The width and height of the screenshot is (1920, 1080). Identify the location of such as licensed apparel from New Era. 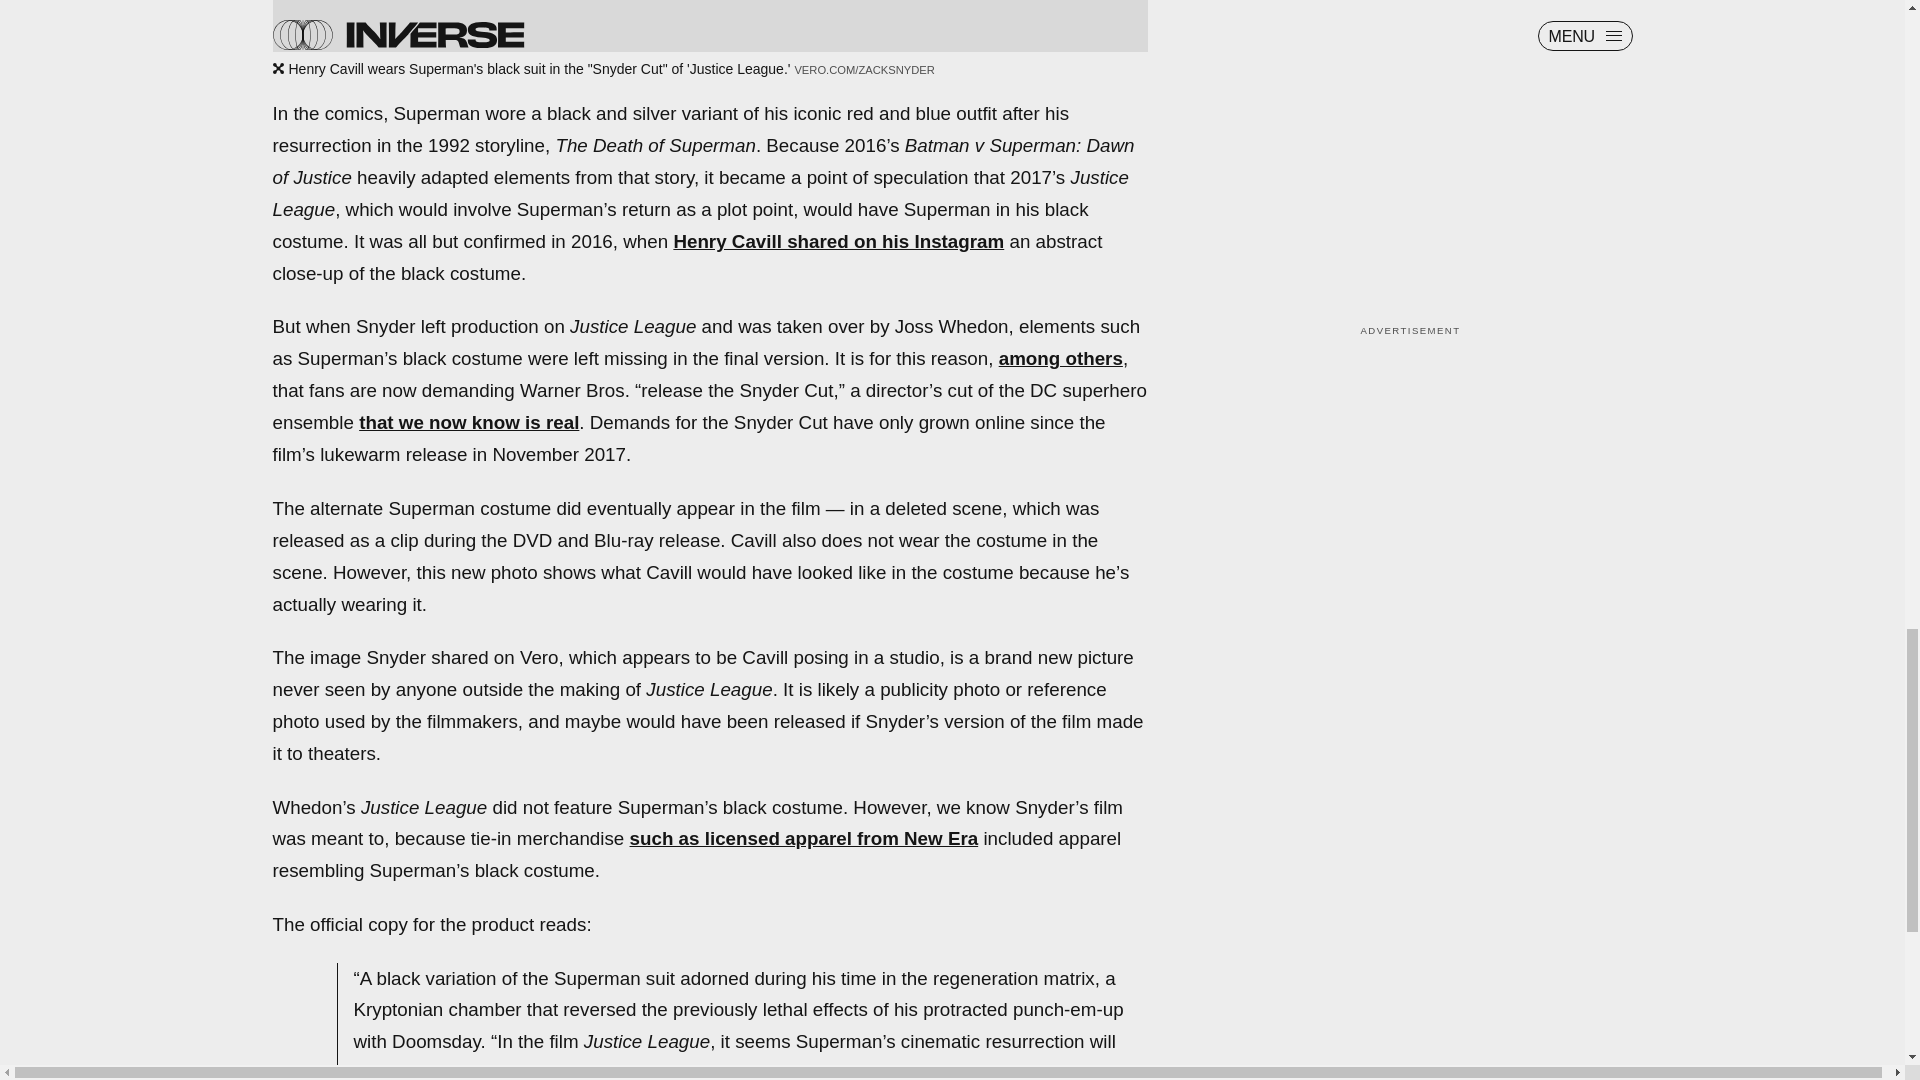
(804, 838).